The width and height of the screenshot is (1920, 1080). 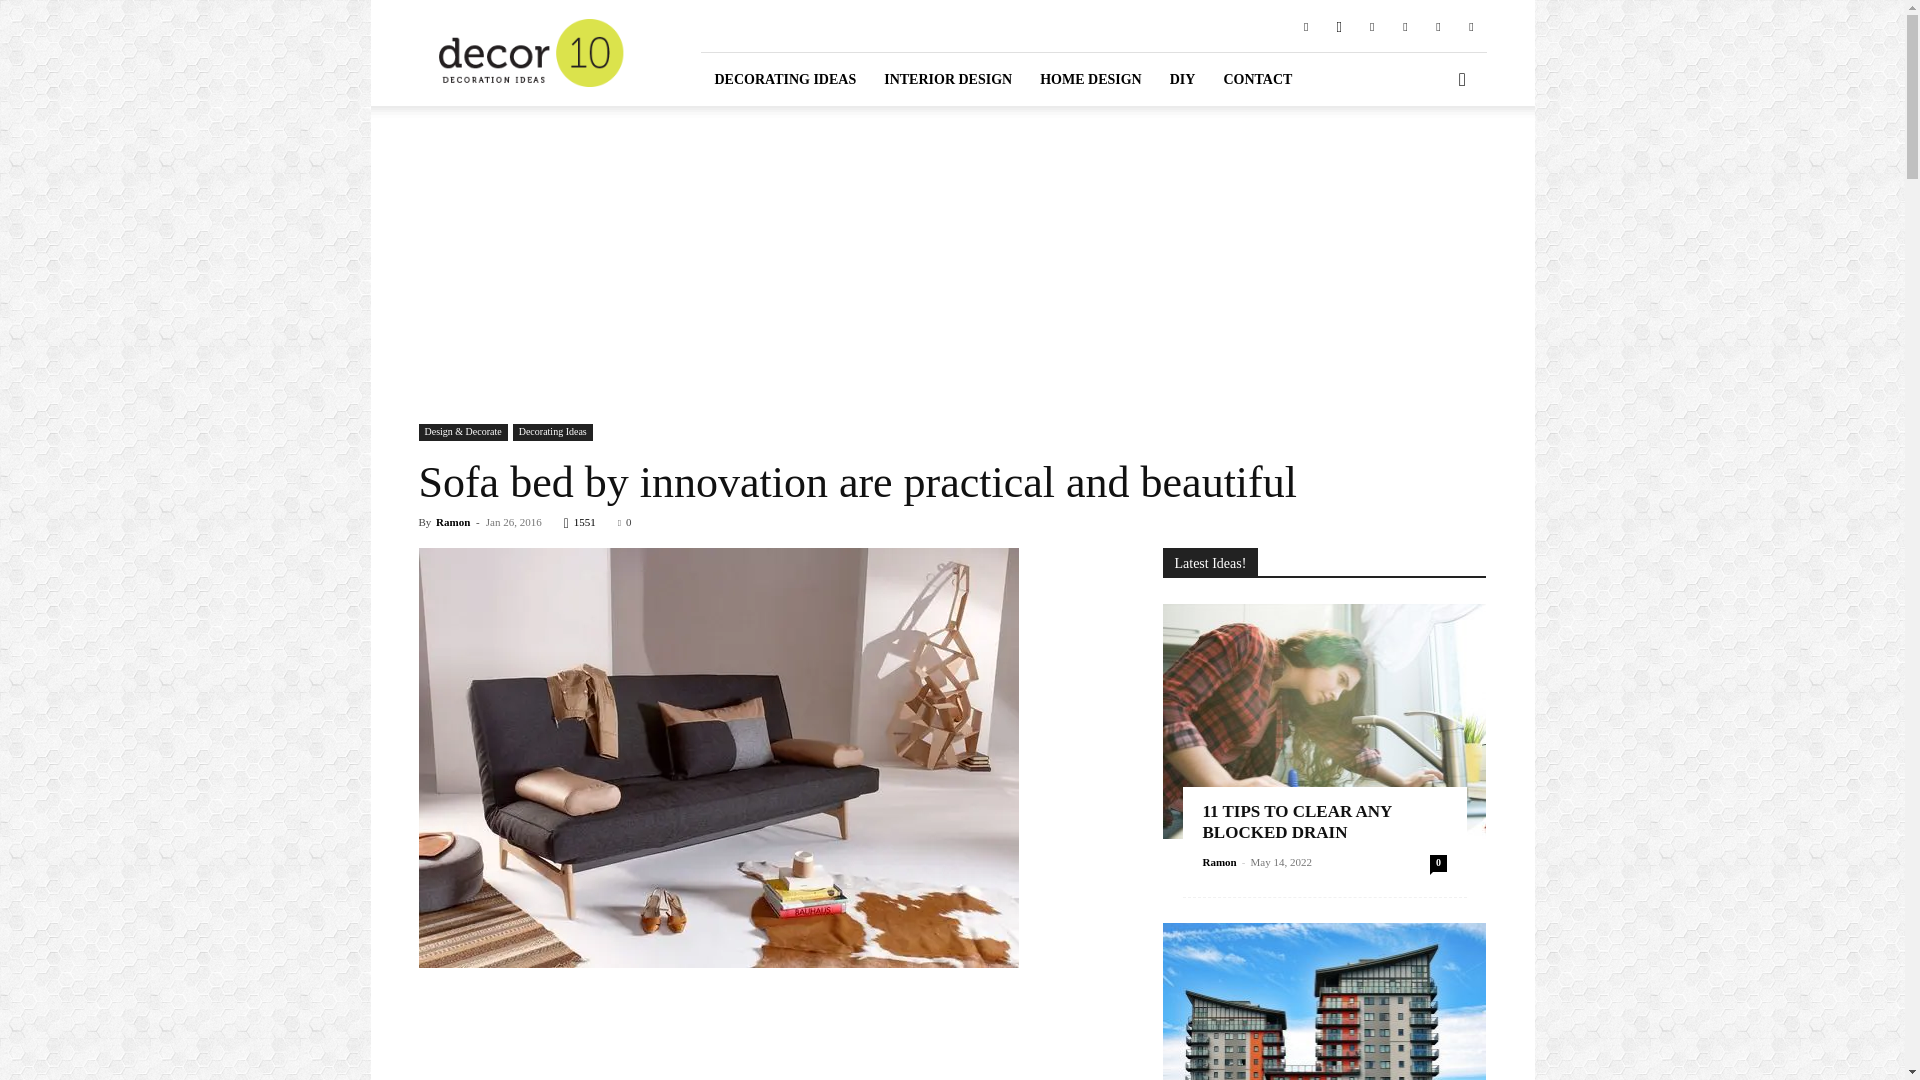 I want to click on Facebook, so click(x=1305, y=25).